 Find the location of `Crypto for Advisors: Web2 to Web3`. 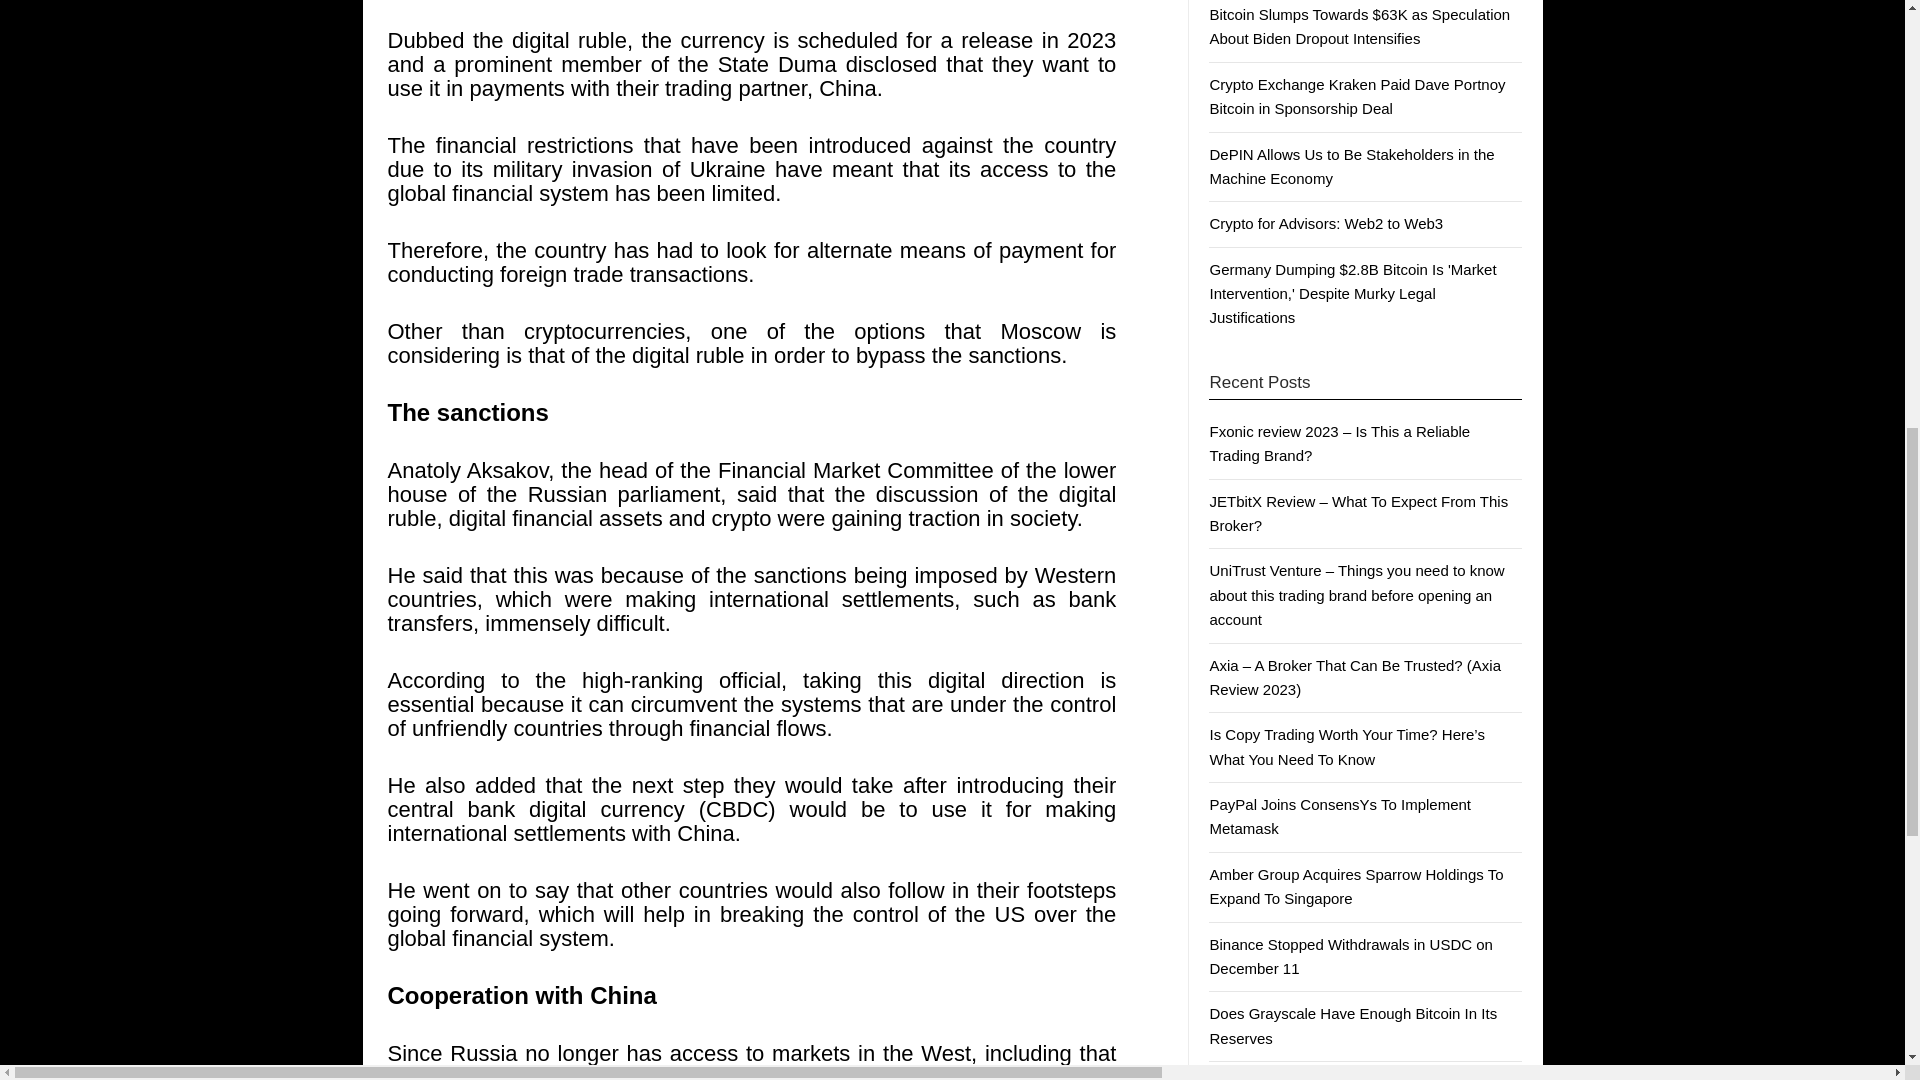

Crypto for Advisors: Web2 to Web3 is located at coordinates (1326, 223).